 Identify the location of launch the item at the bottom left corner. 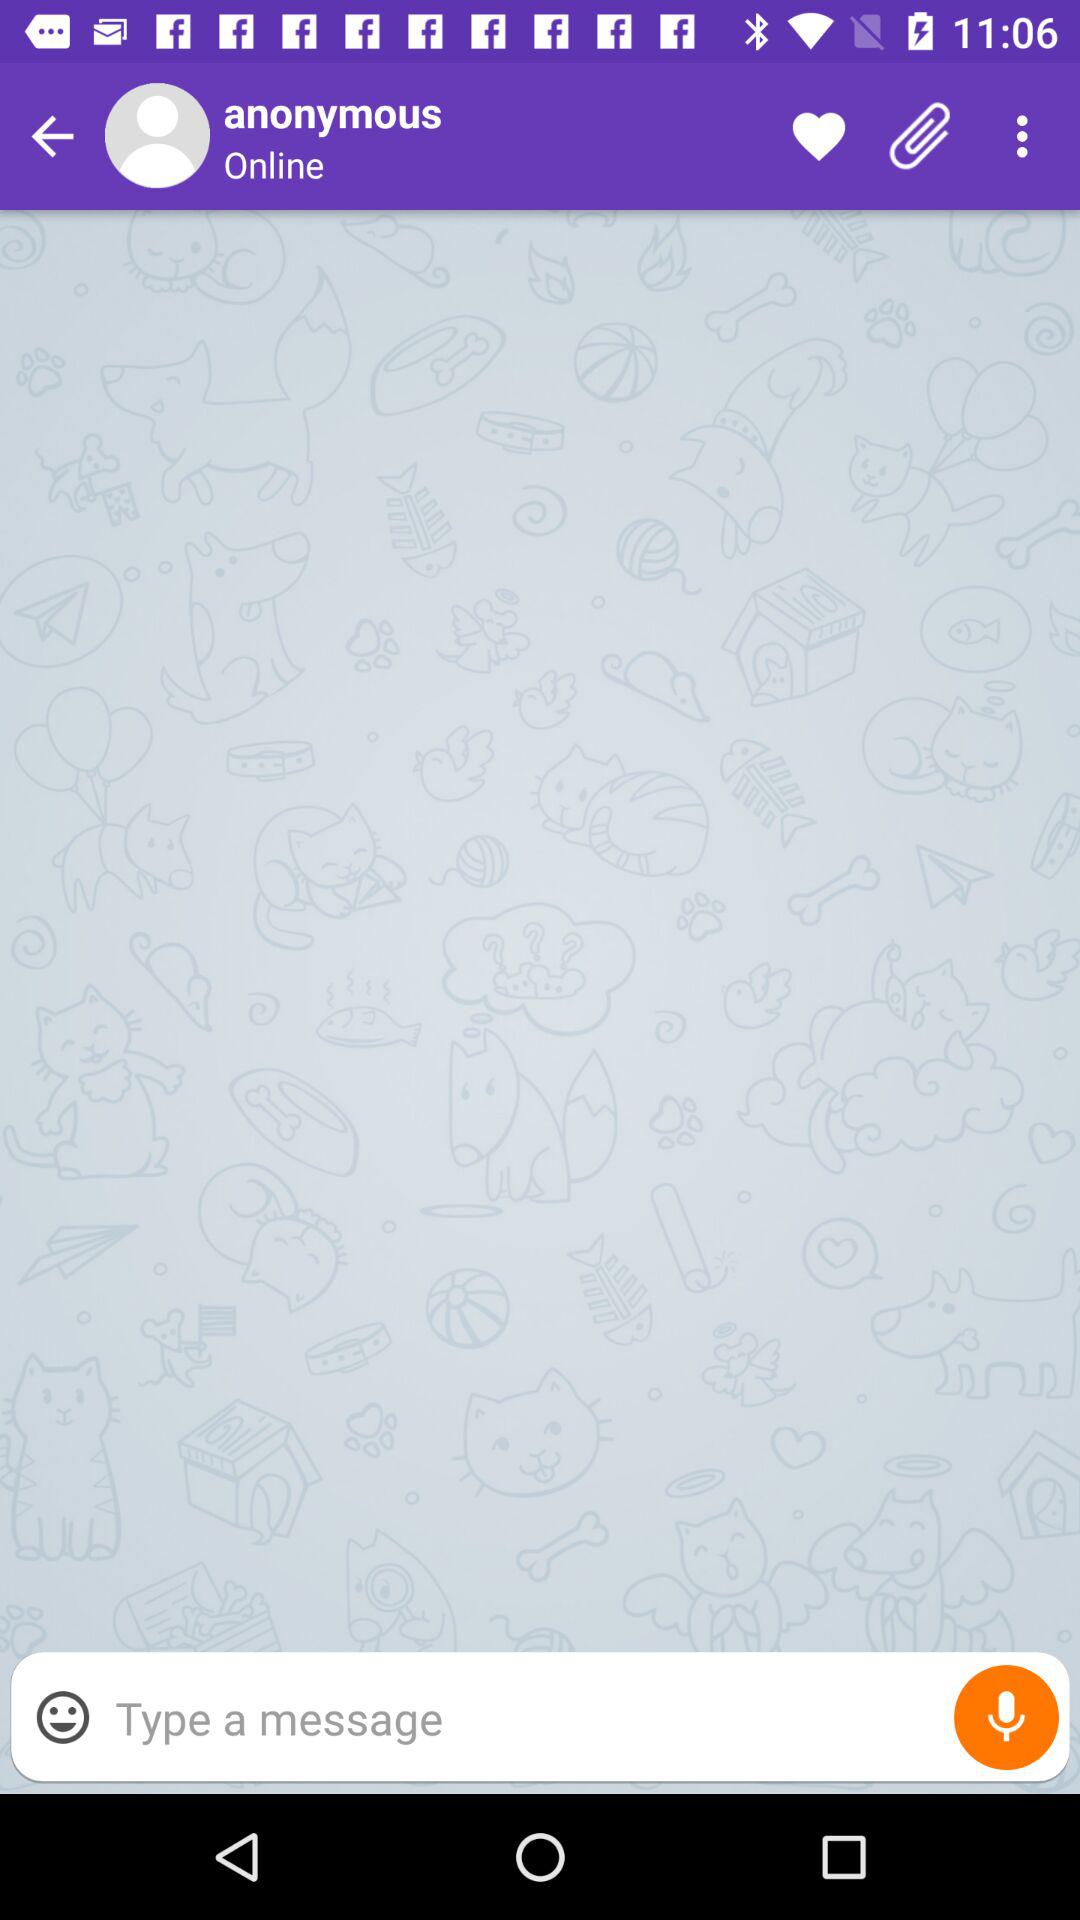
(63, 1717).